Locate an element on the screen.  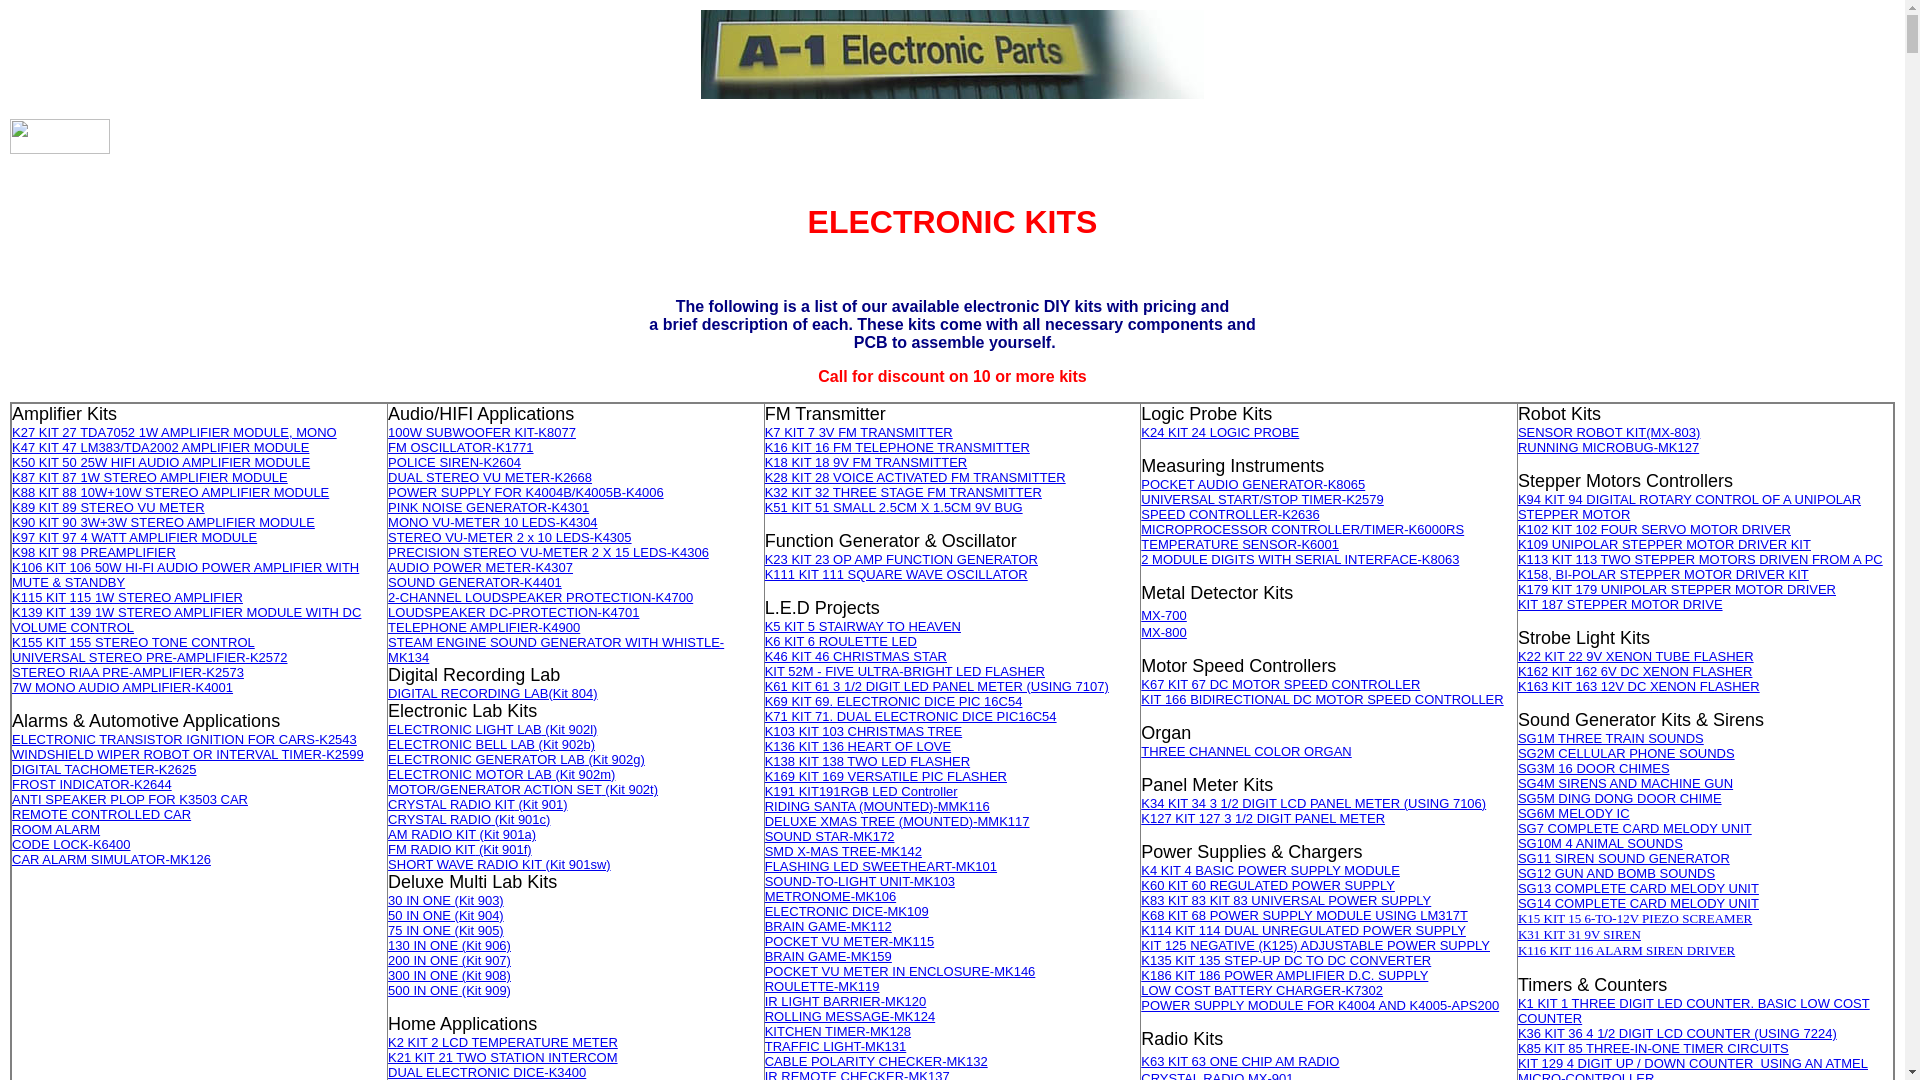
ELECTRONIC TRANSISTOR IGNITION FOR CARS-K2543 is located at coordinates (184, 740).